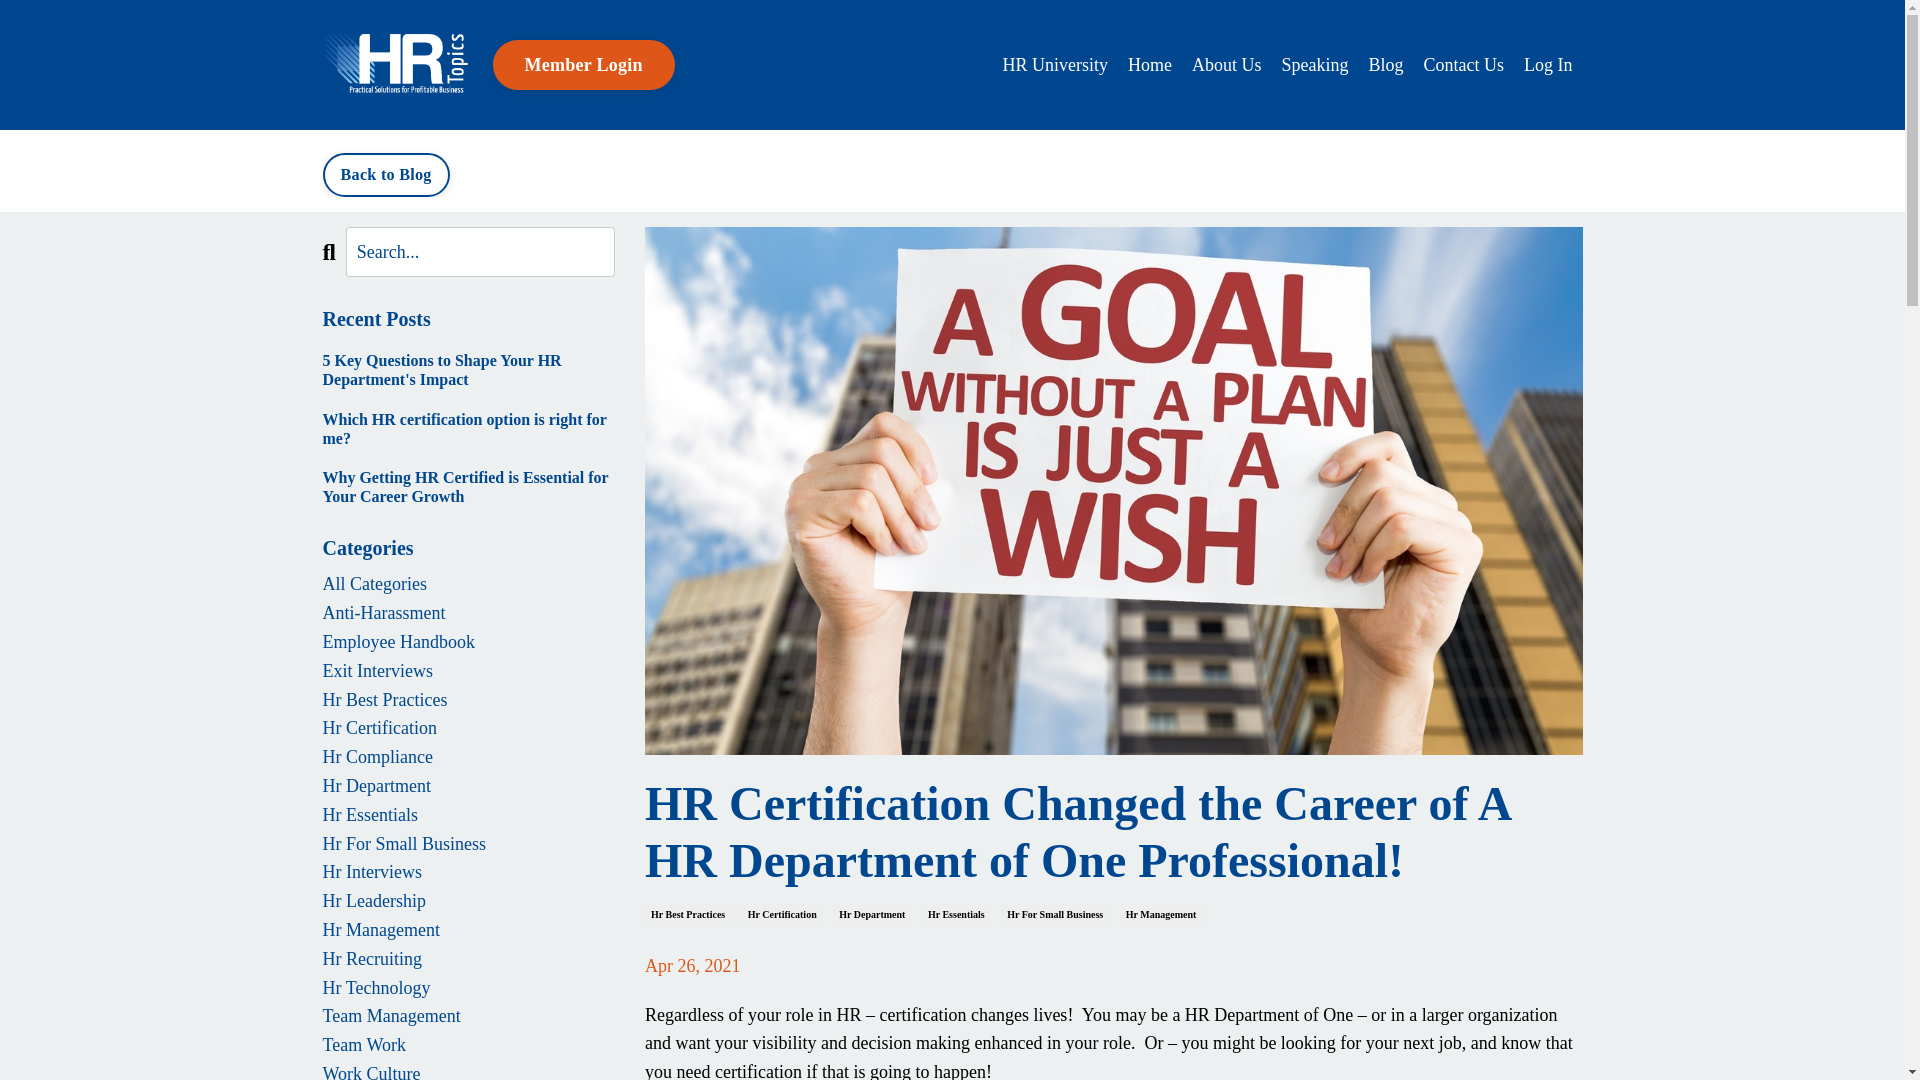 This screenshot has height=1080, width=1920. Describe the element at coordinates (468, 758) in the screenshot. I see `Hr Compliance` at that location.